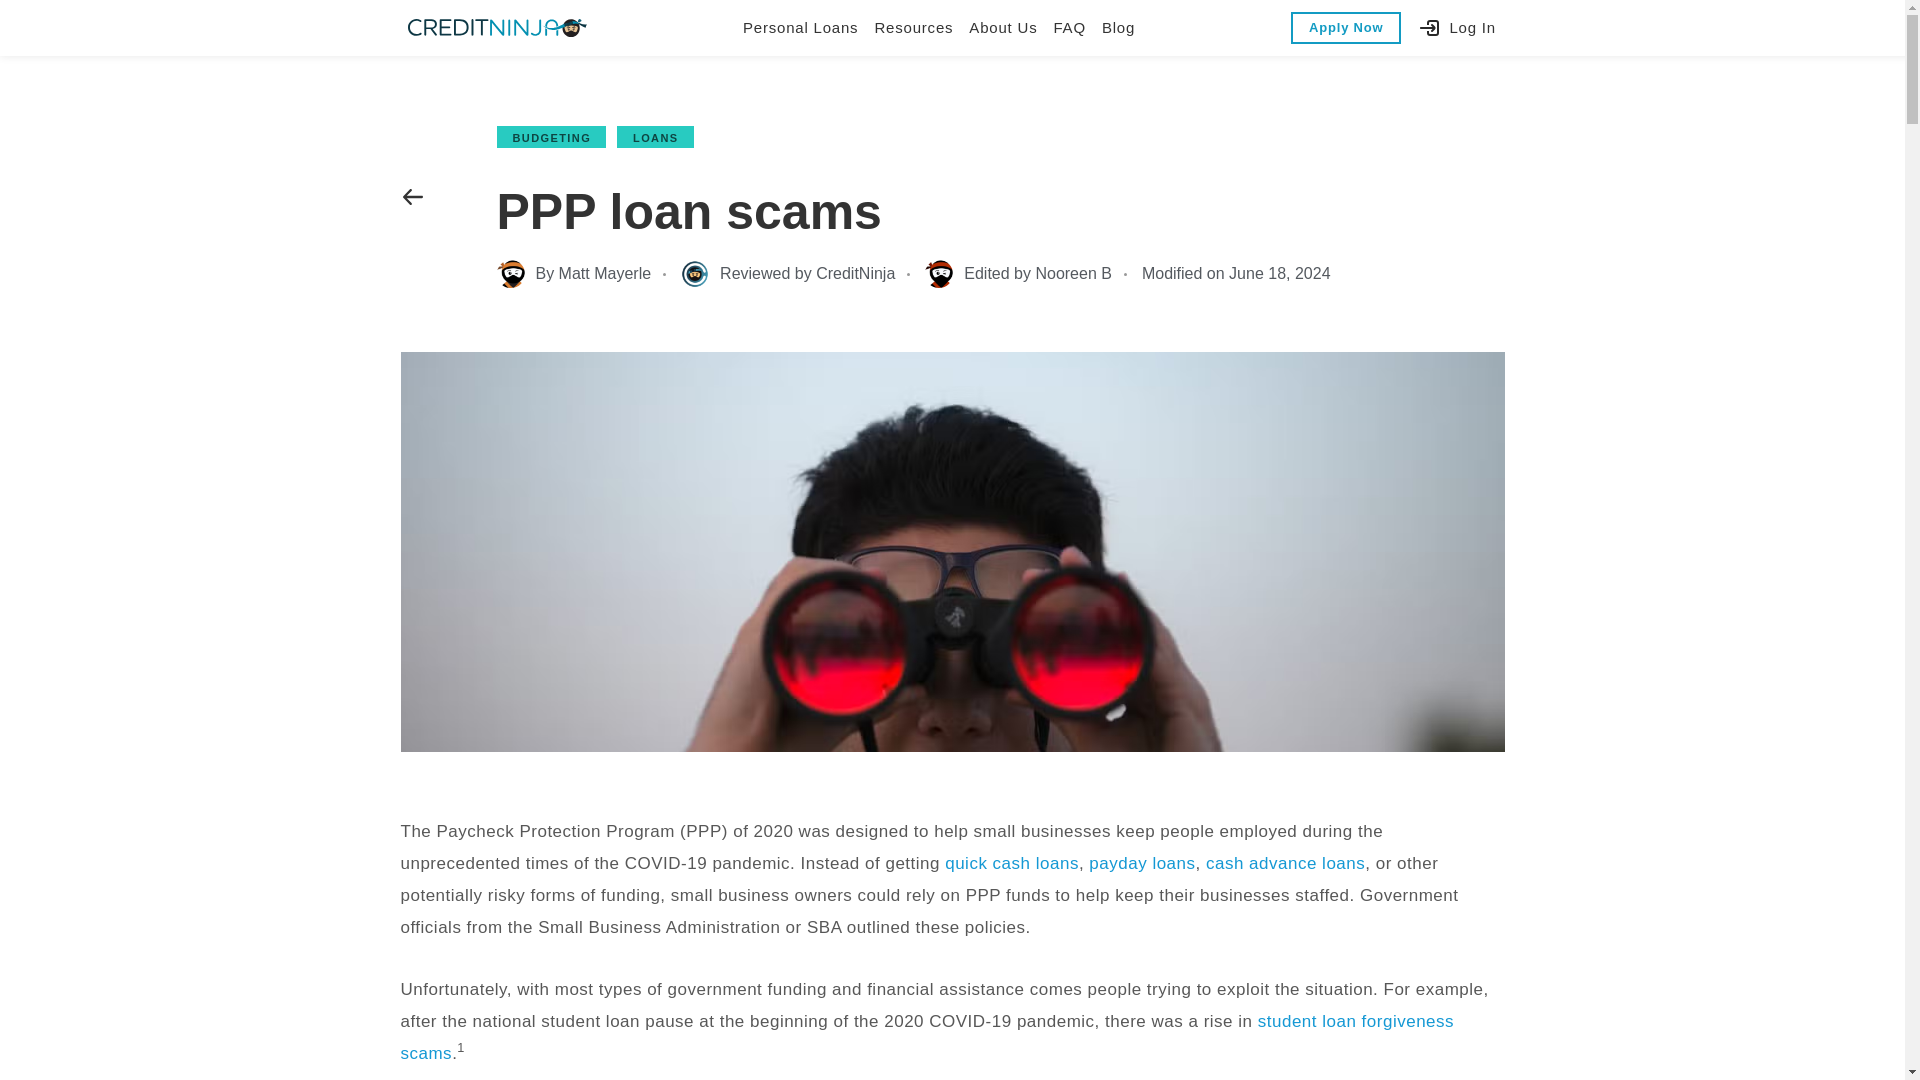 Image resolution: width=1920 pixels, height=1080 pixels. Describe the element at coordinates (654, 138) in the screenshot. I see `LOANS` at that location.